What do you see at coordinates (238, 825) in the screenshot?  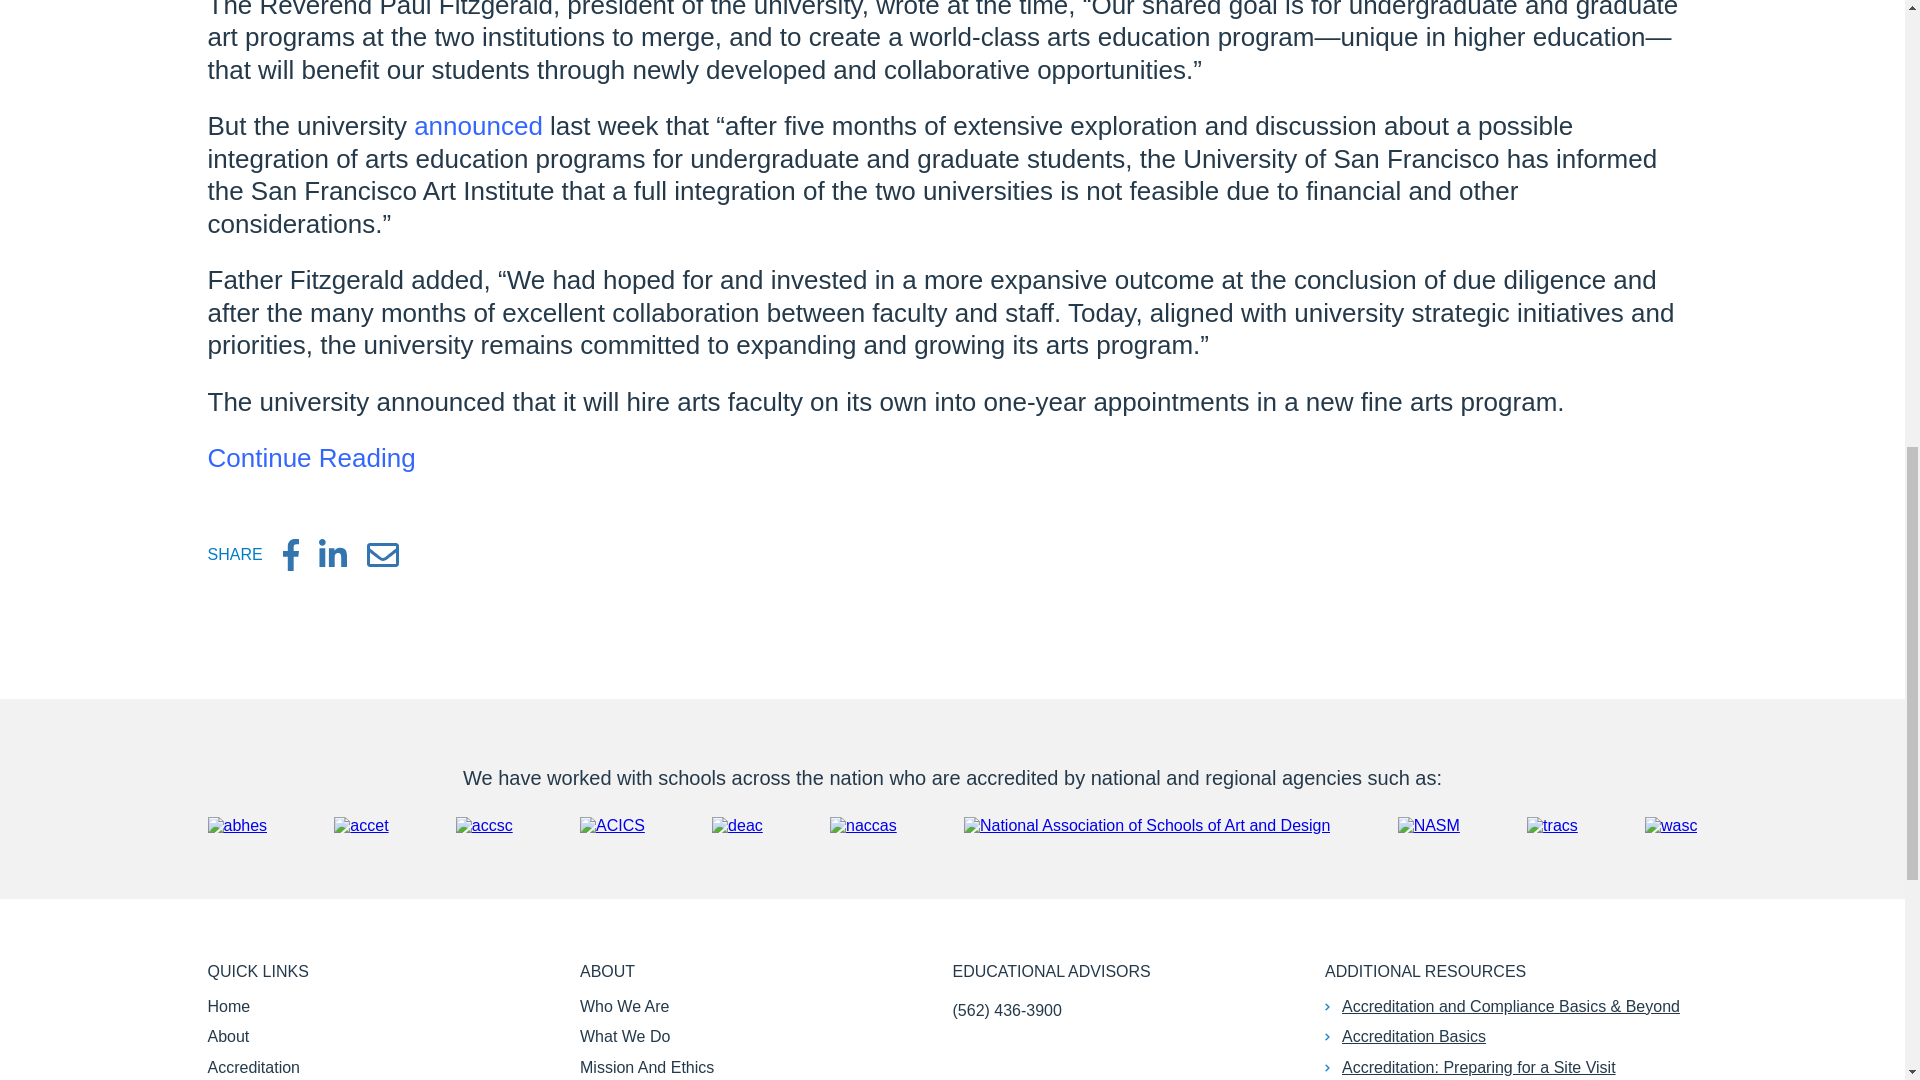 I see `abhes` at bounding box center [238, 825].